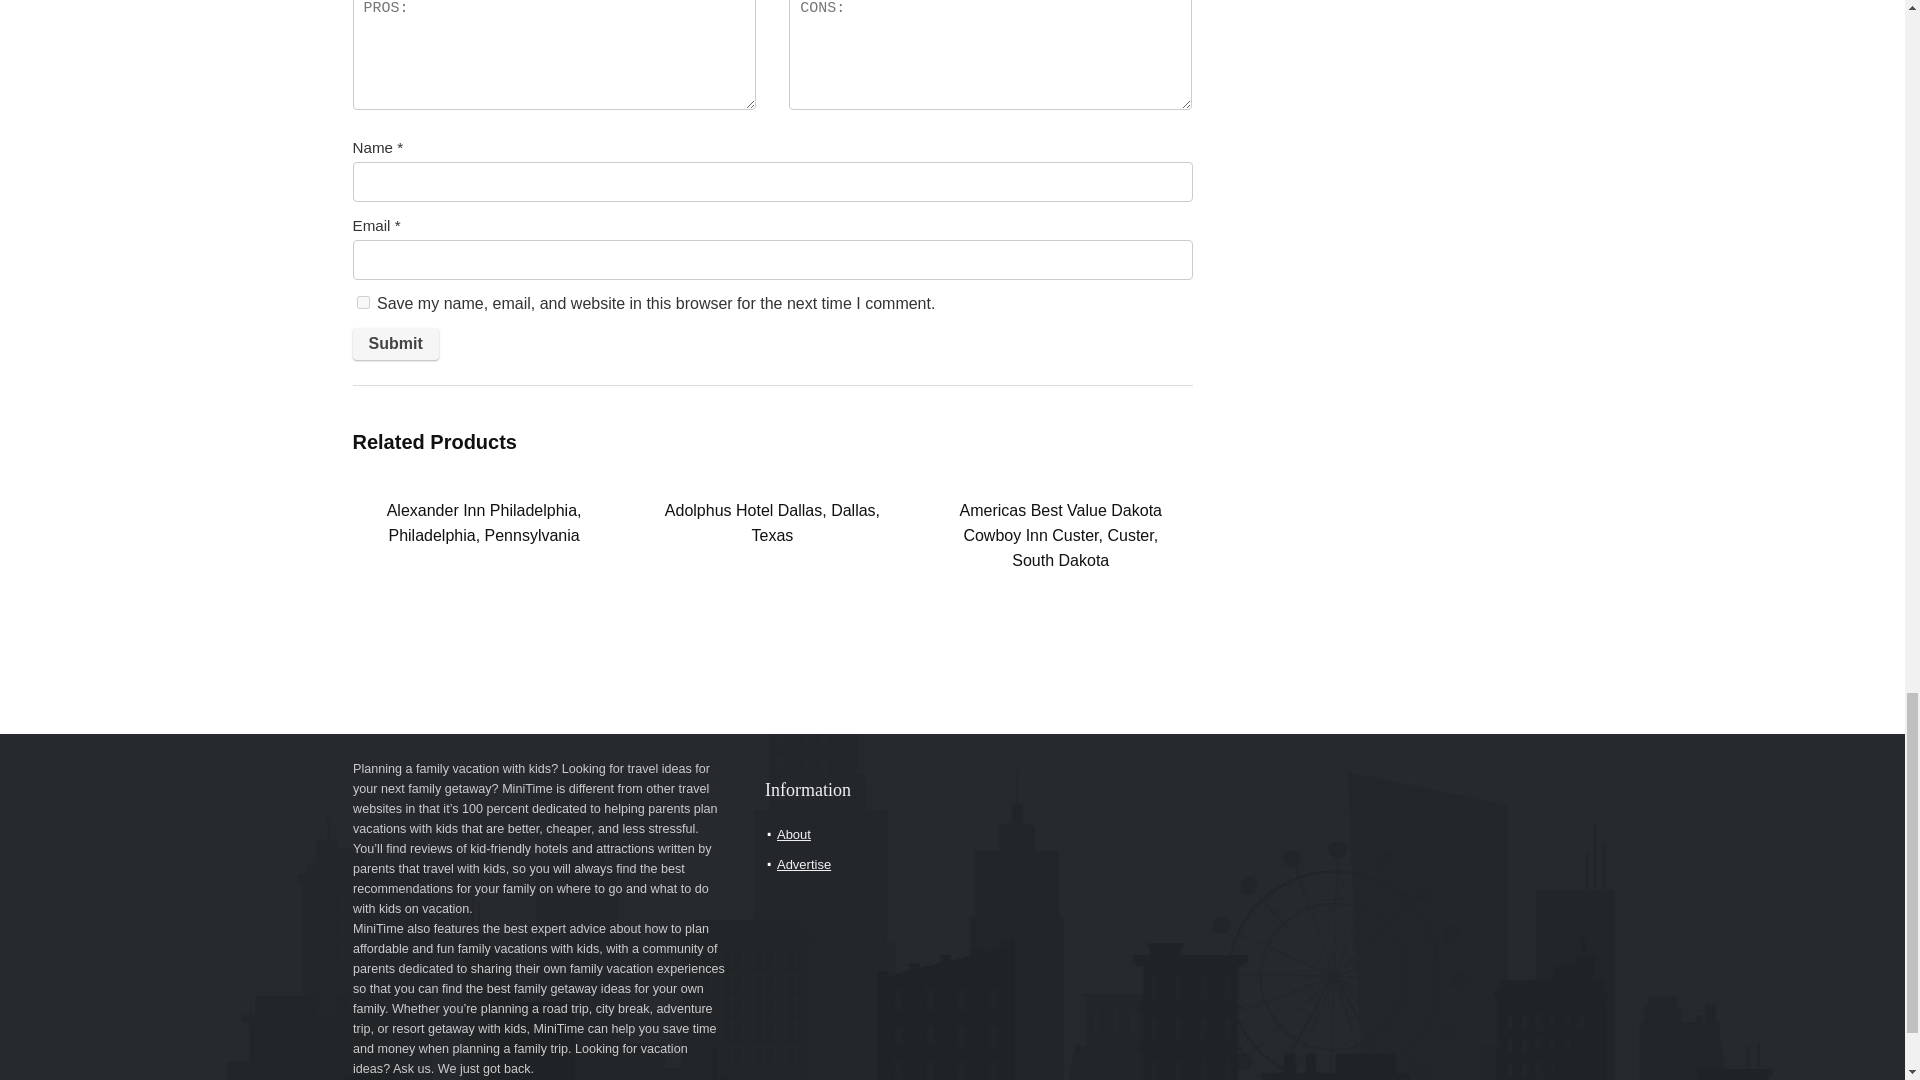 The image size is (1920, 1080). What do you see at coordinates (394, 344) in the screenshot?
I see `Submit` at bounding box center [394, 344].